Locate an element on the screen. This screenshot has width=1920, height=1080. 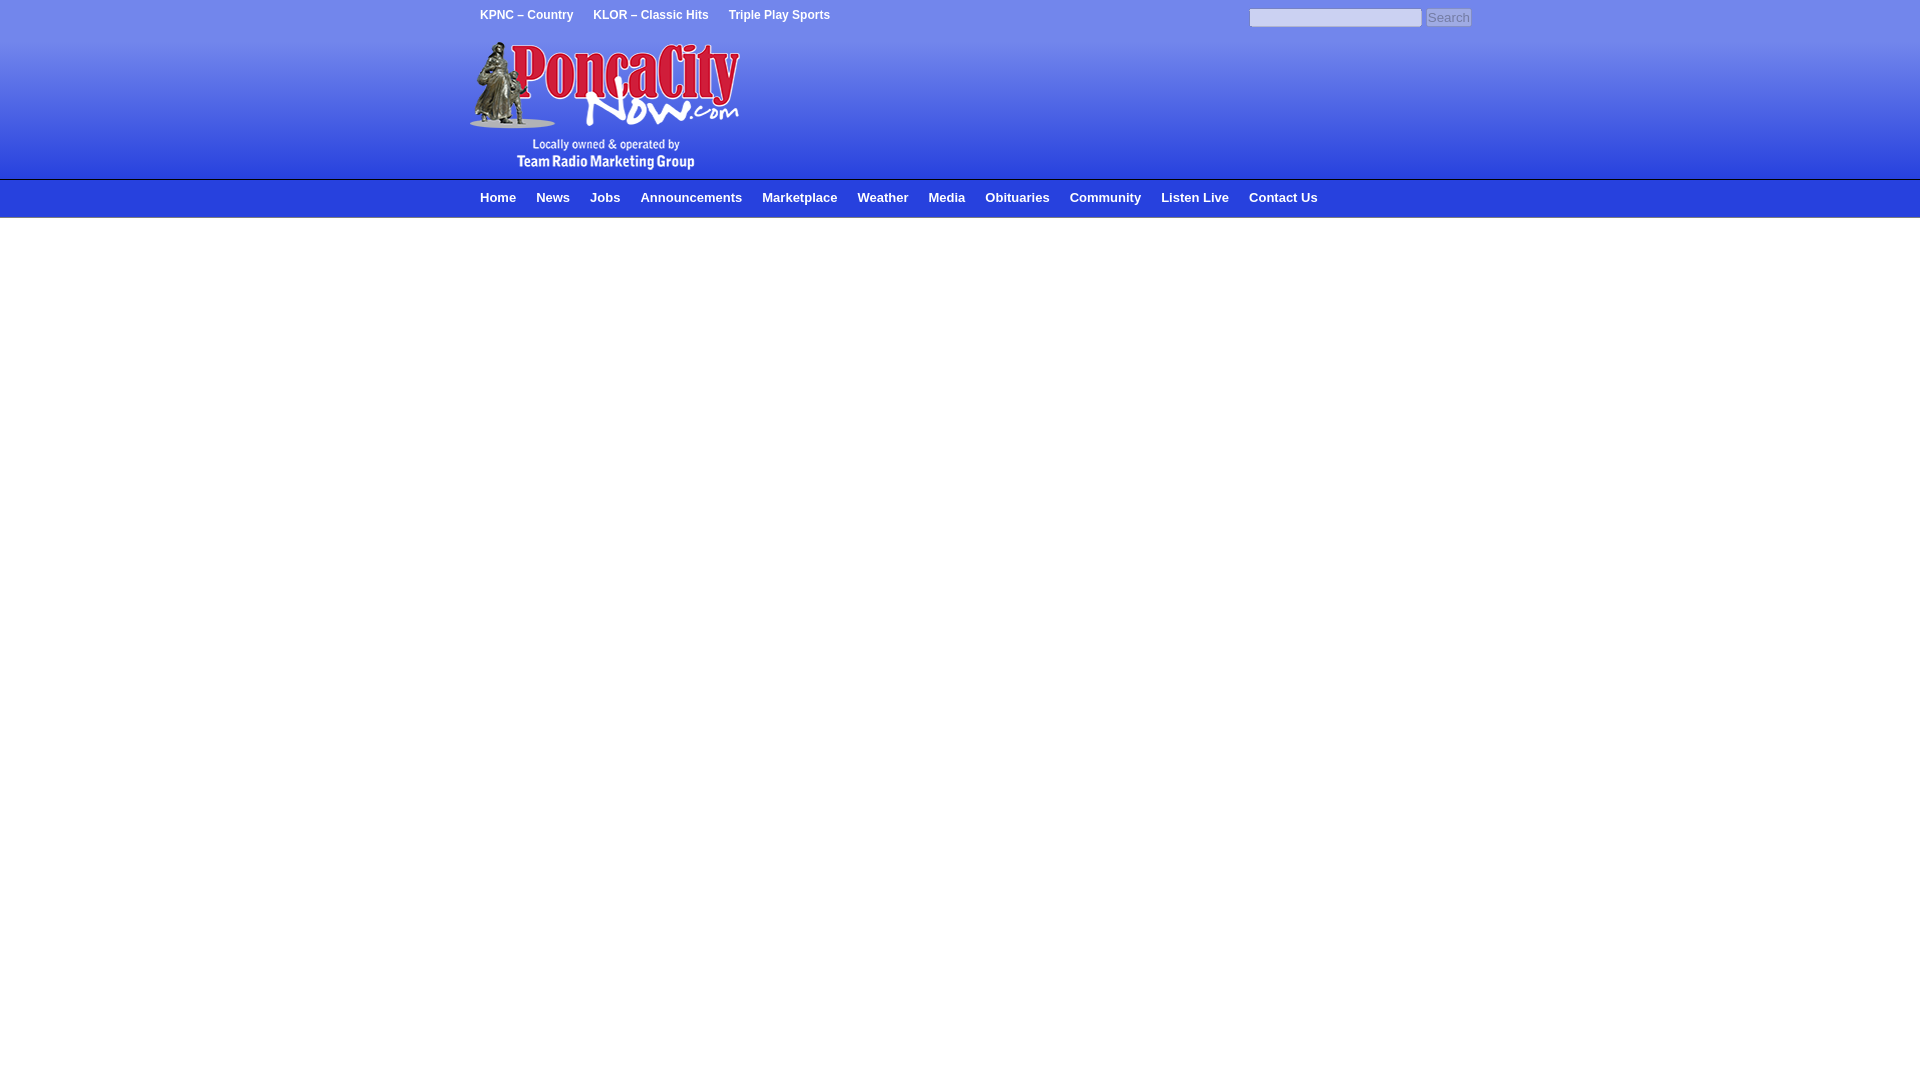
Announcements is located at coordinates (690, 198).